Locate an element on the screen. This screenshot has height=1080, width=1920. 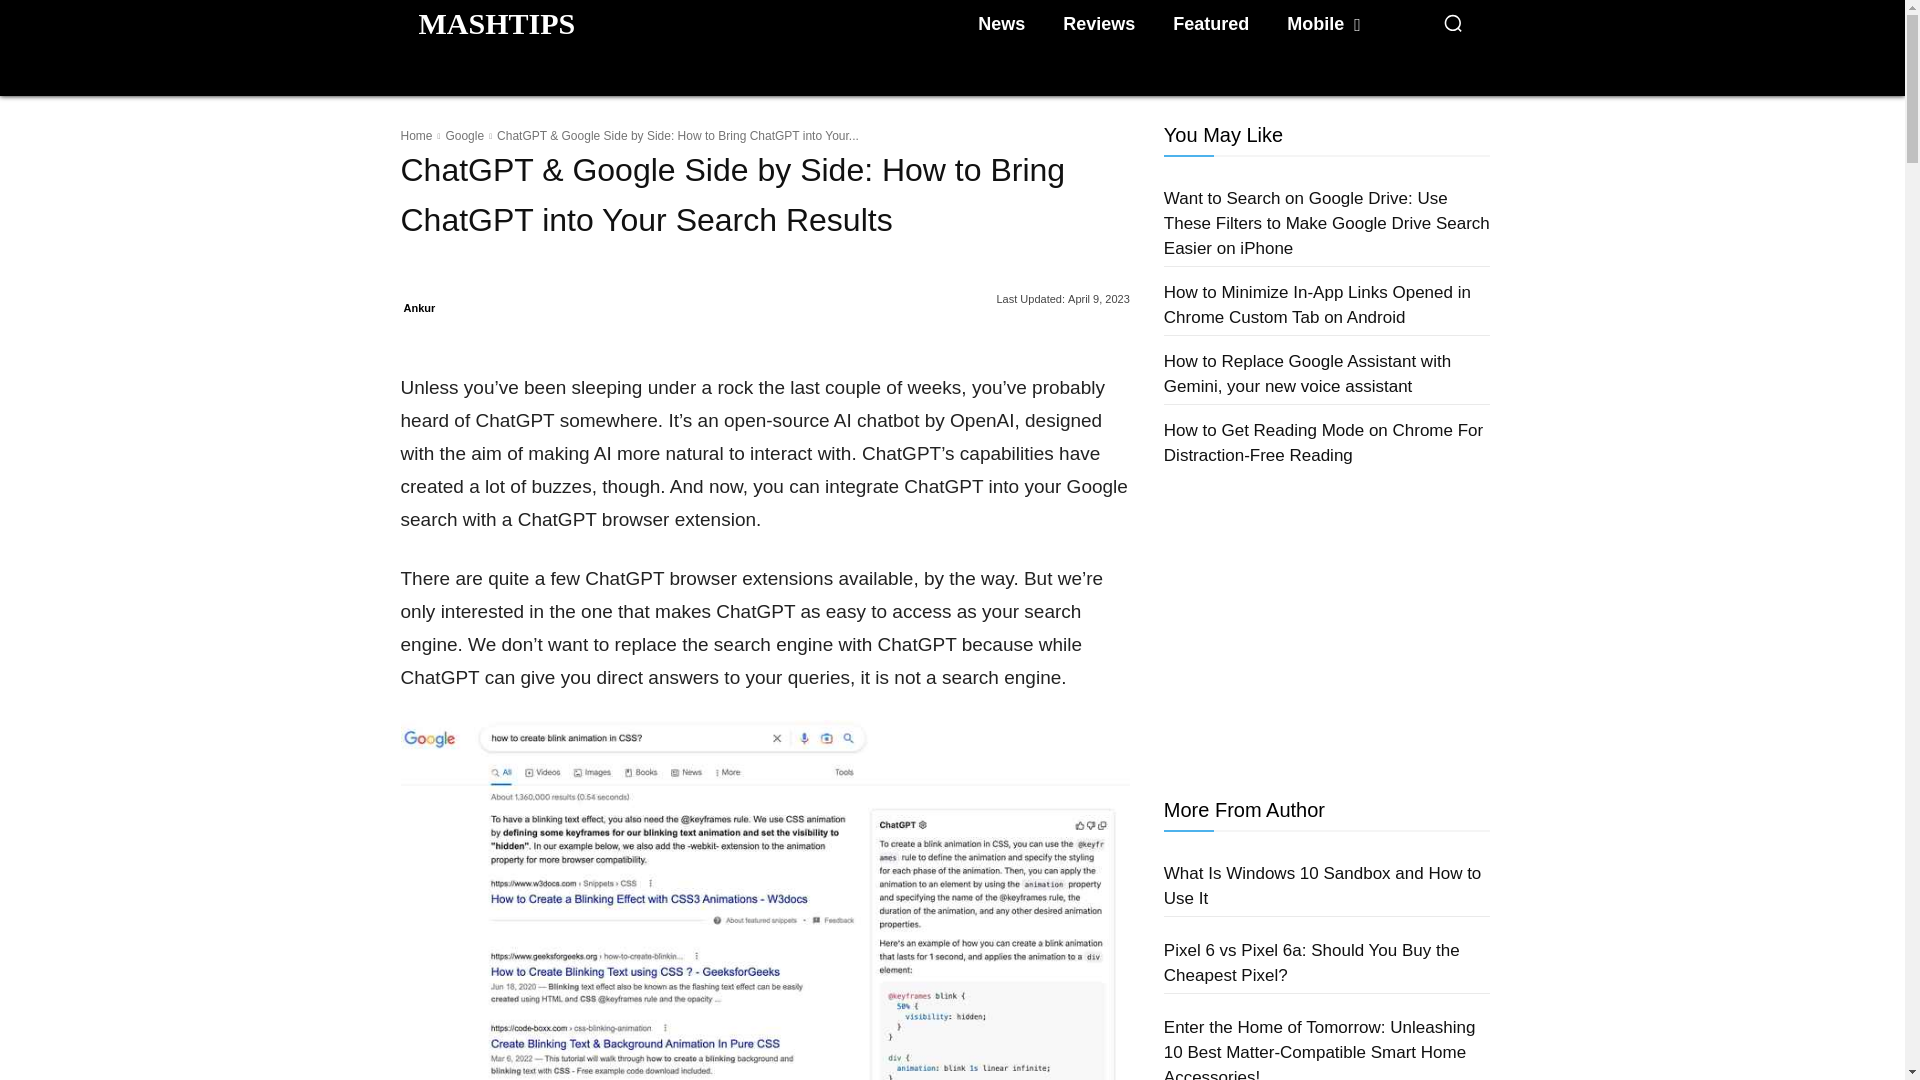
News is located at coordinates (1000, 24).